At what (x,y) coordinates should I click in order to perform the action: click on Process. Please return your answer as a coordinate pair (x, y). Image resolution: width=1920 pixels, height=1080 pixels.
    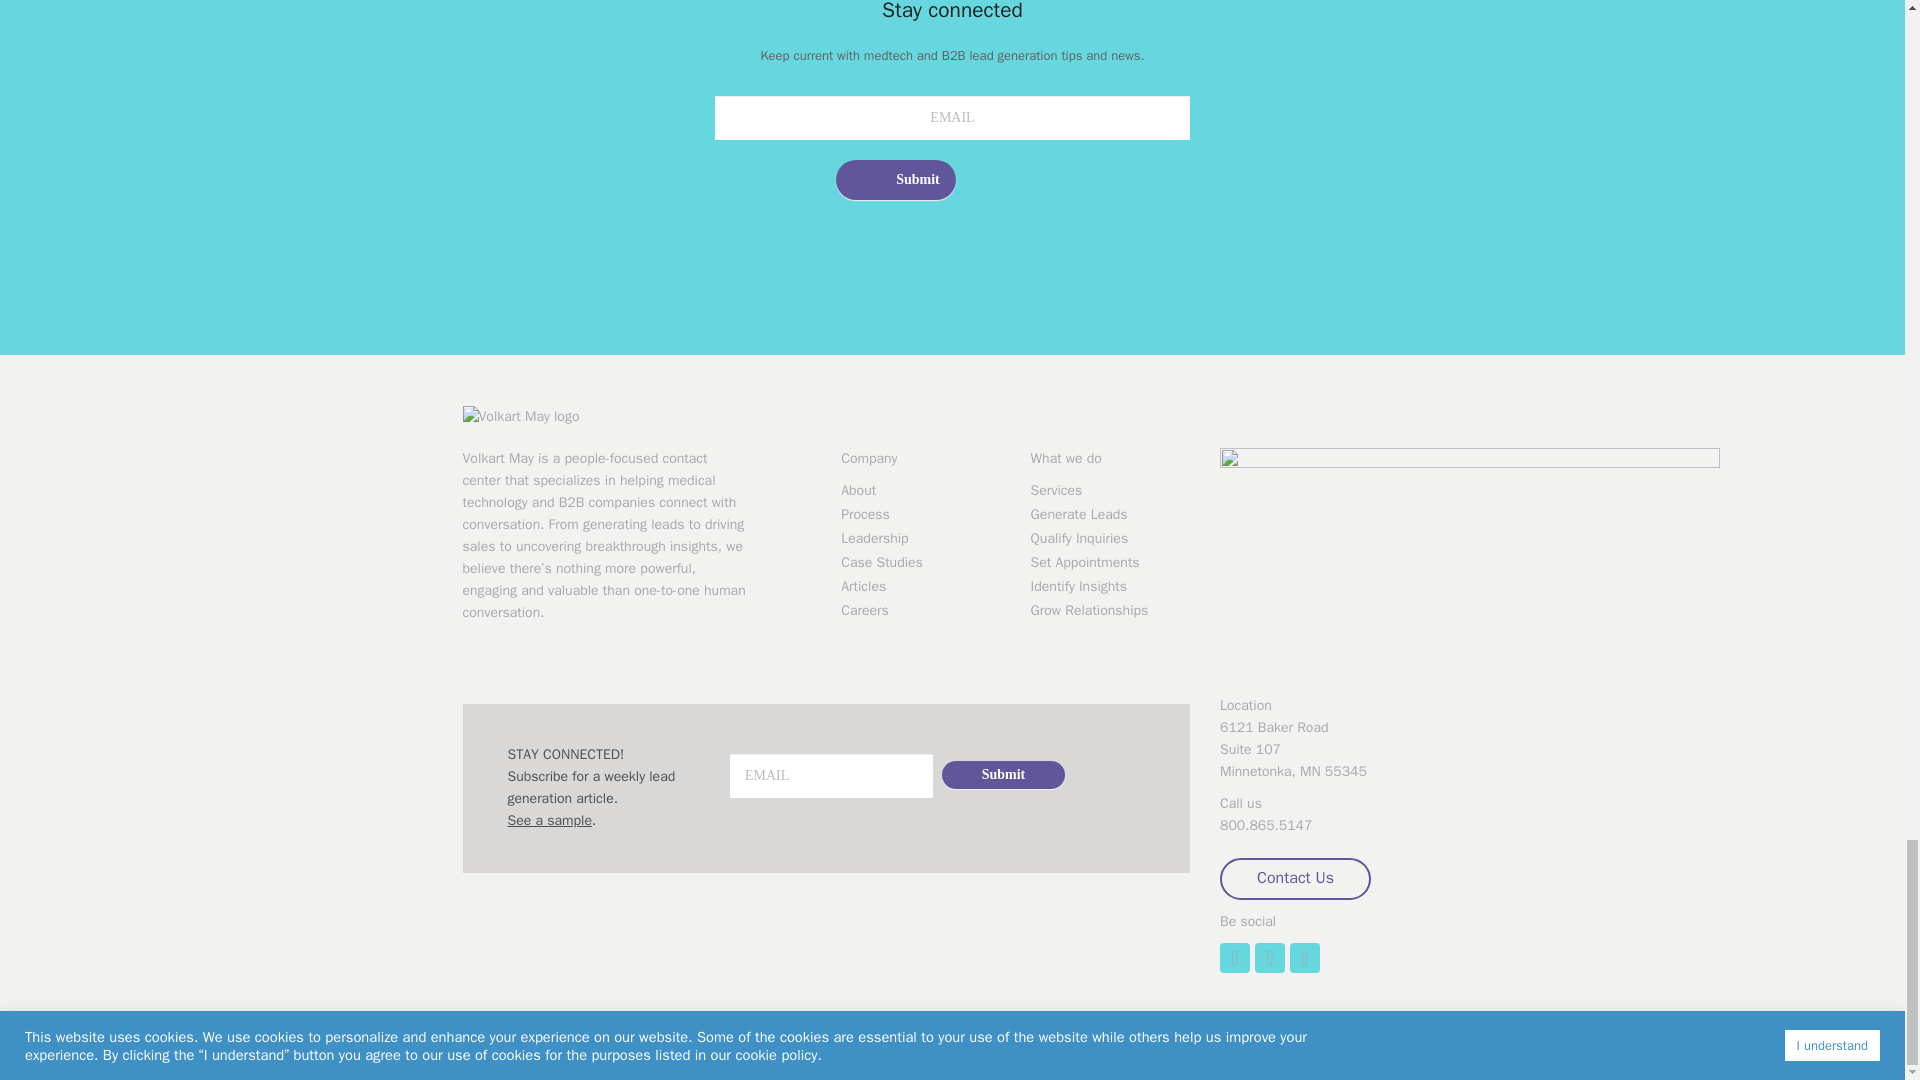
    Looking at the image, I should click on (920, 514).